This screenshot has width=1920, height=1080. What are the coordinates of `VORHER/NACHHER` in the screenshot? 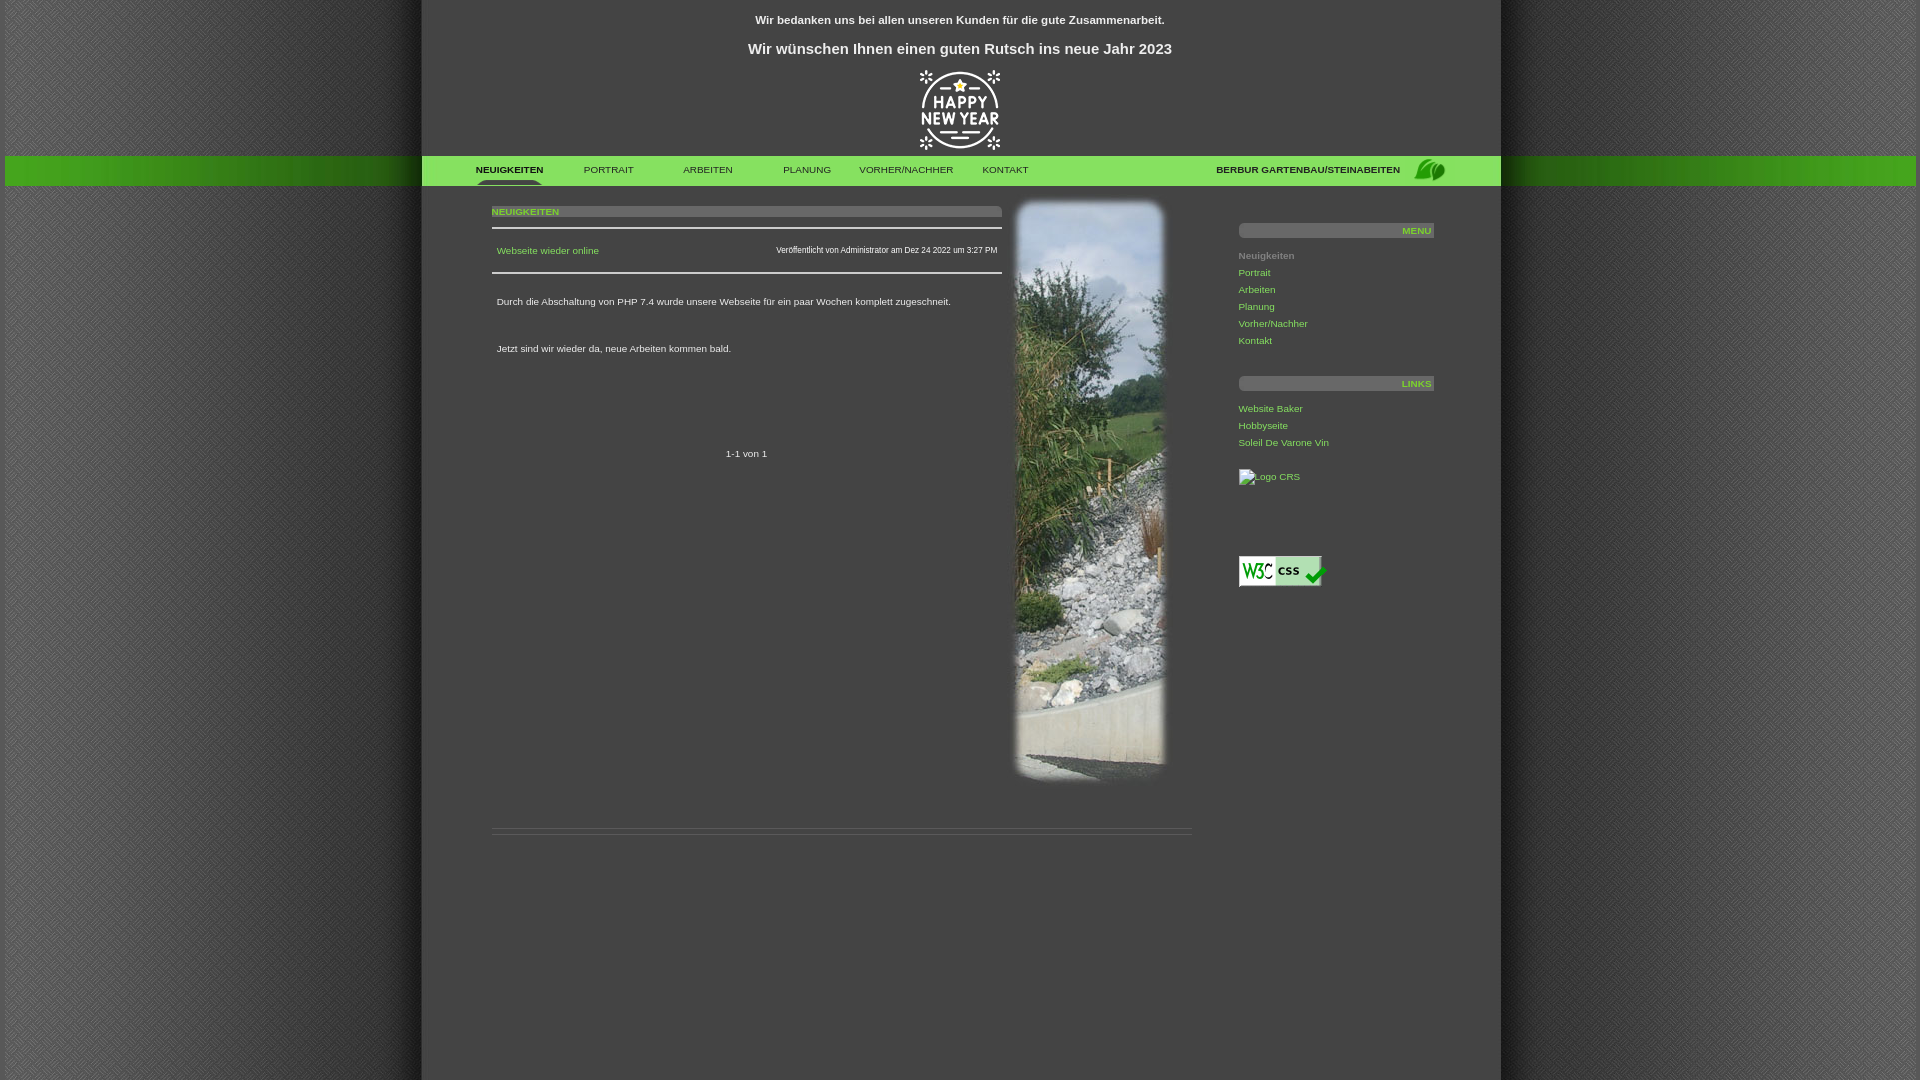 It's located at (906, 174).